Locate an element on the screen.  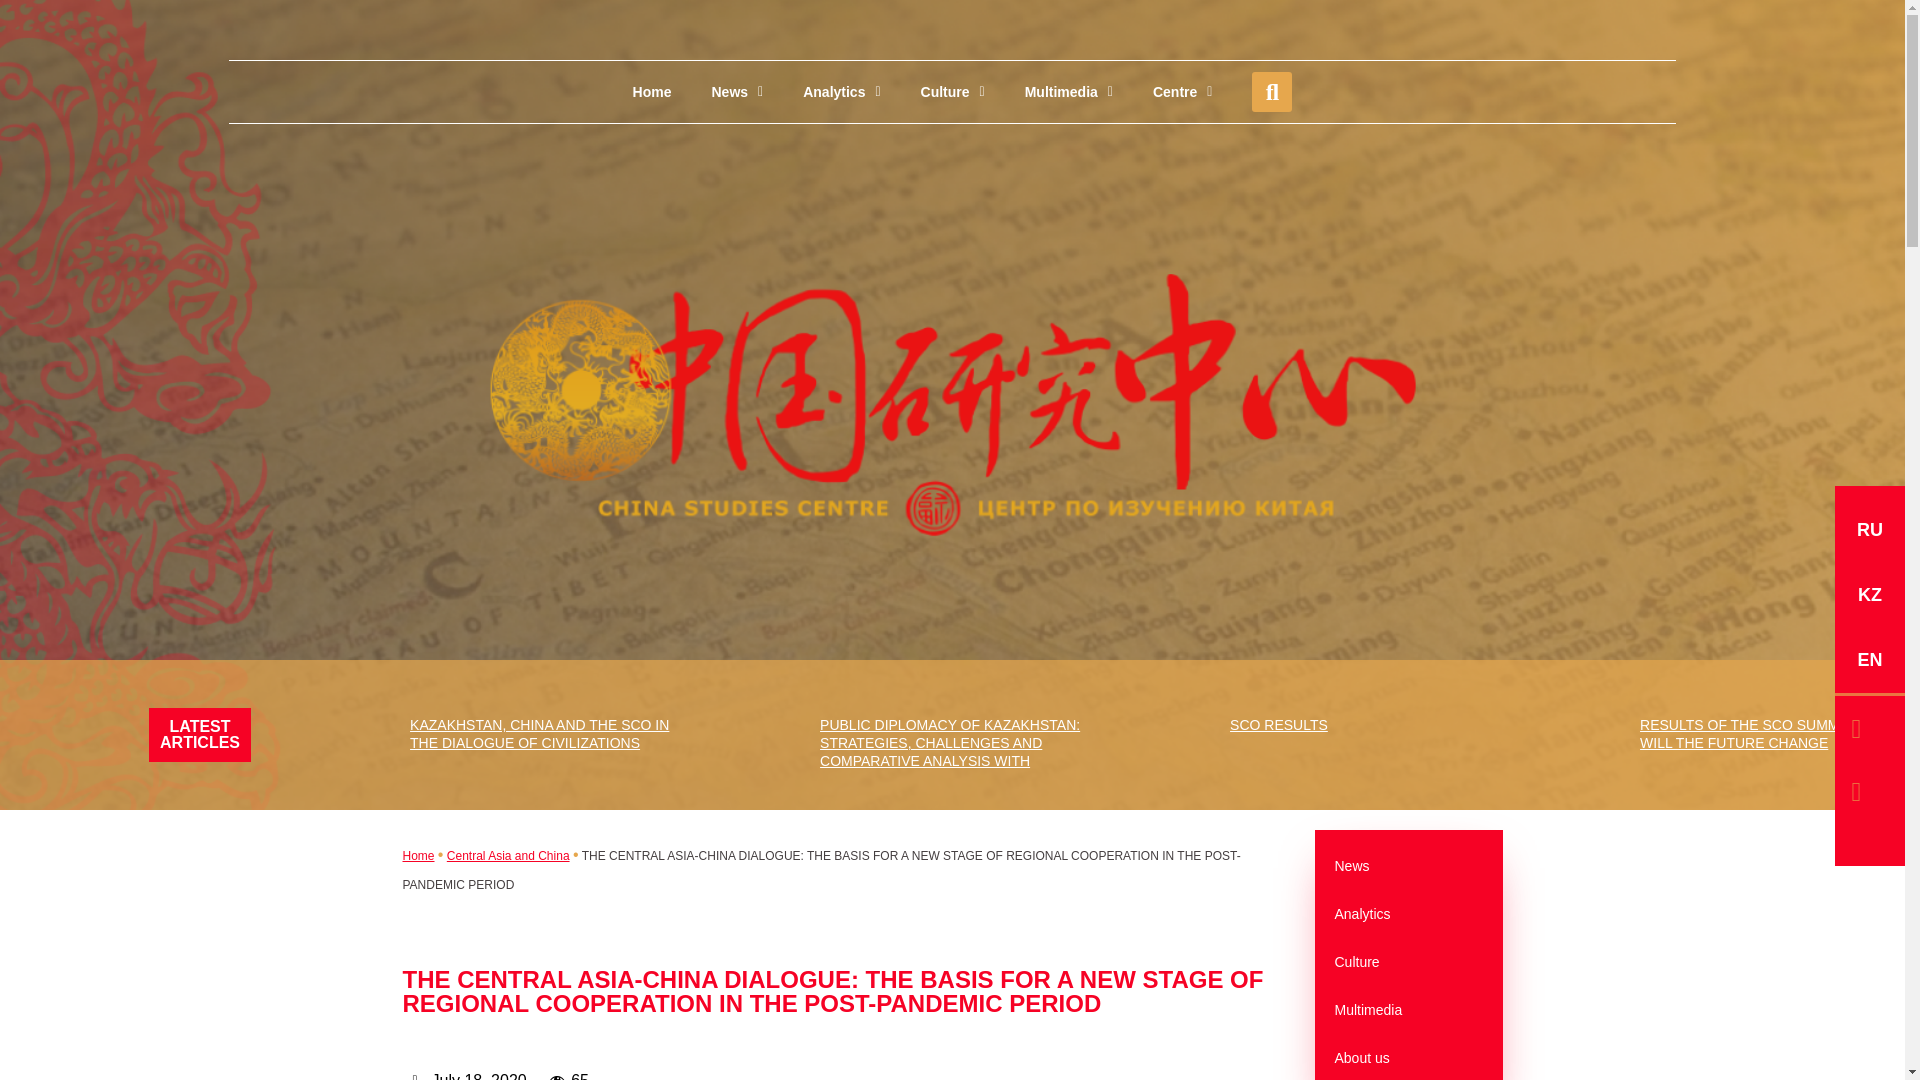
Multimedia is located at coordinates (1068, 92).